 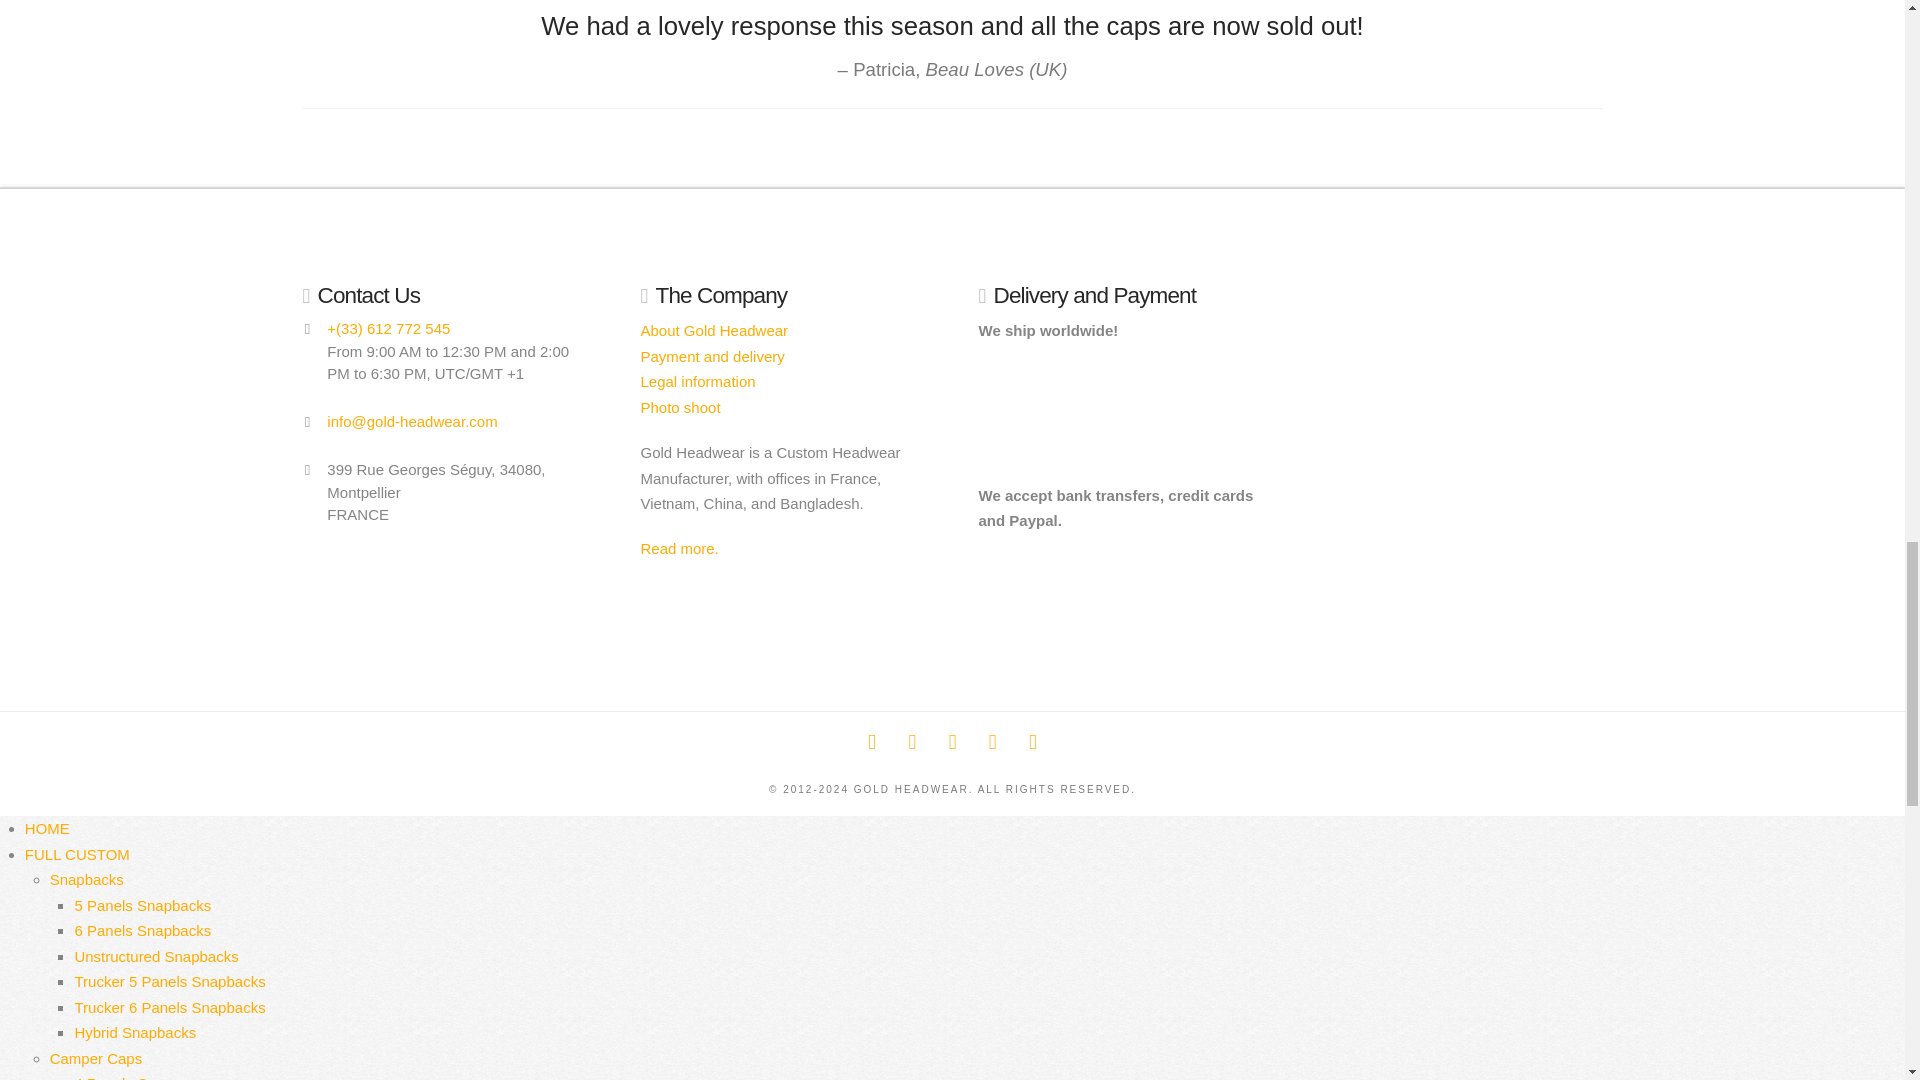 I want to click on Learn more about payment terms and shipping methods, so click(x=711, y=356).